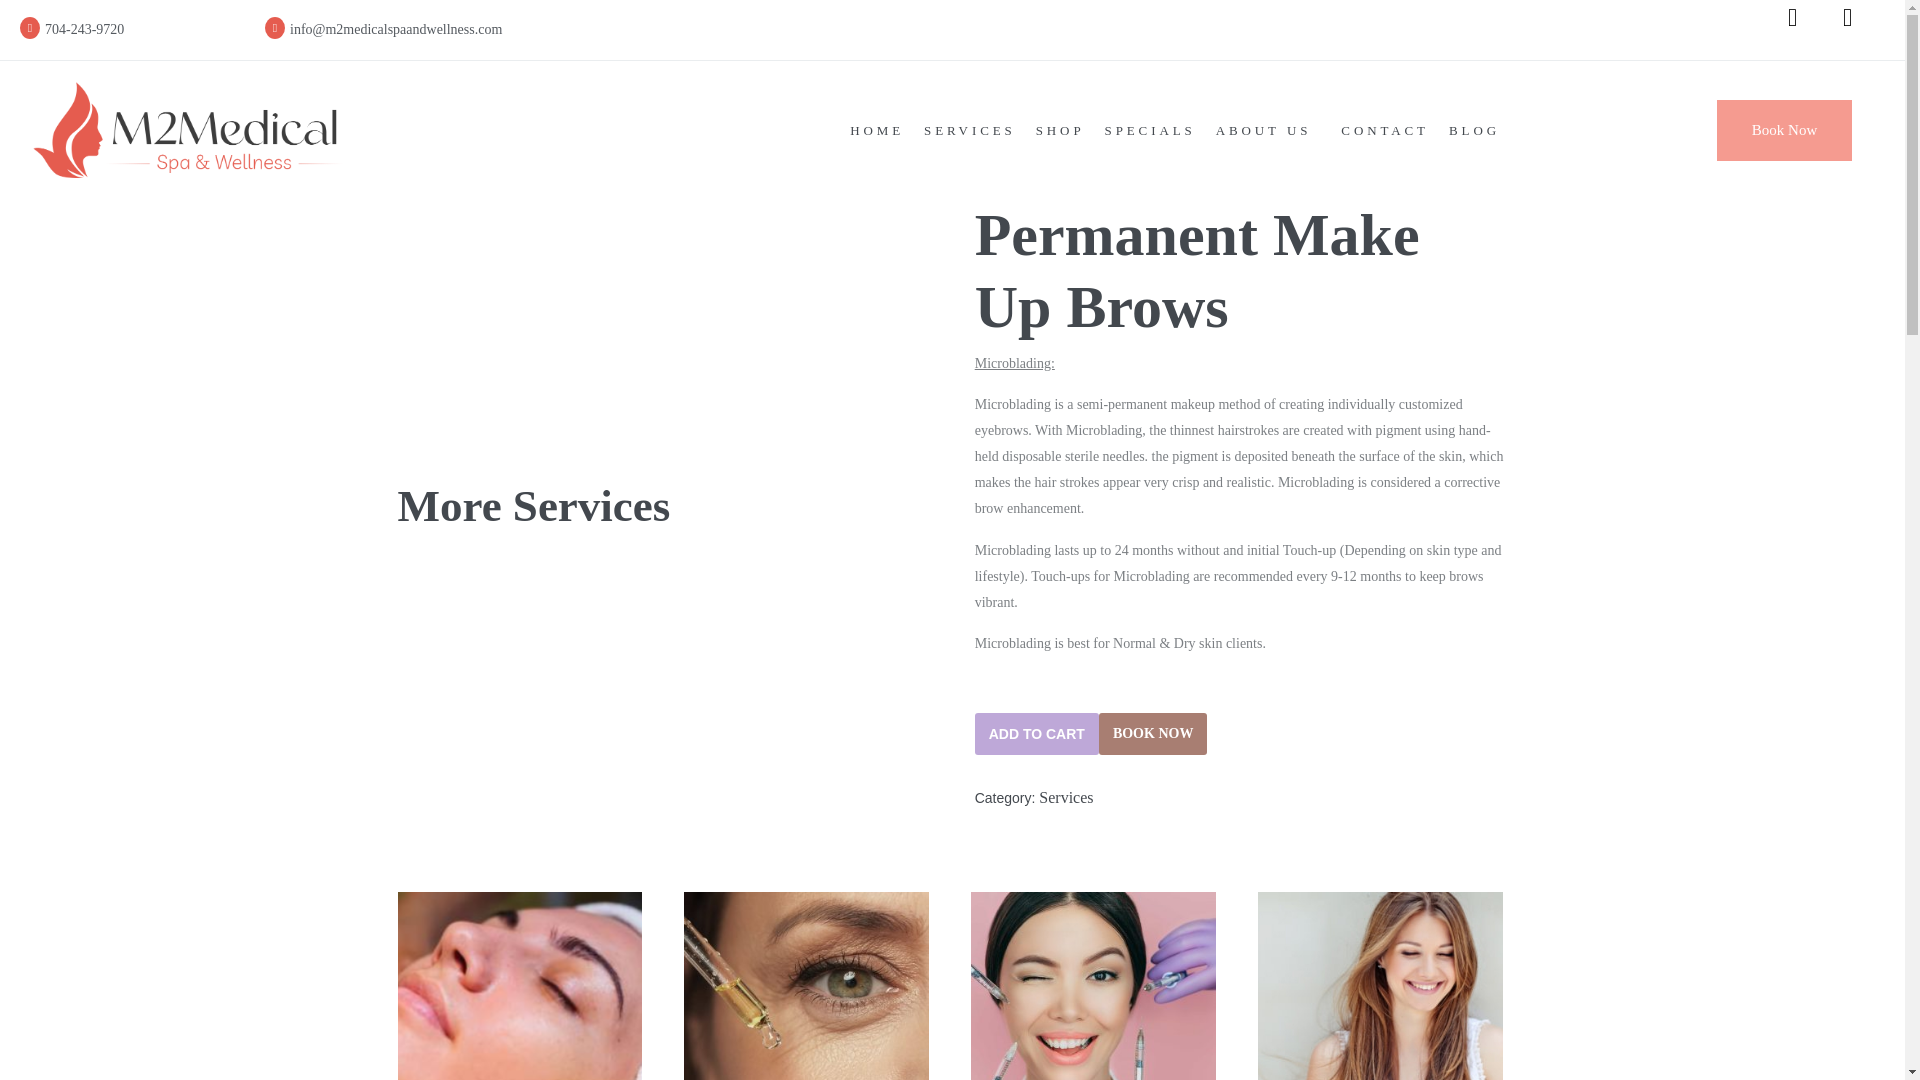 The width and height of the screenshot is (1920, 1080). Describe the element at coordinates (876, 130) in the screenshot. I see `HOME` at that location.